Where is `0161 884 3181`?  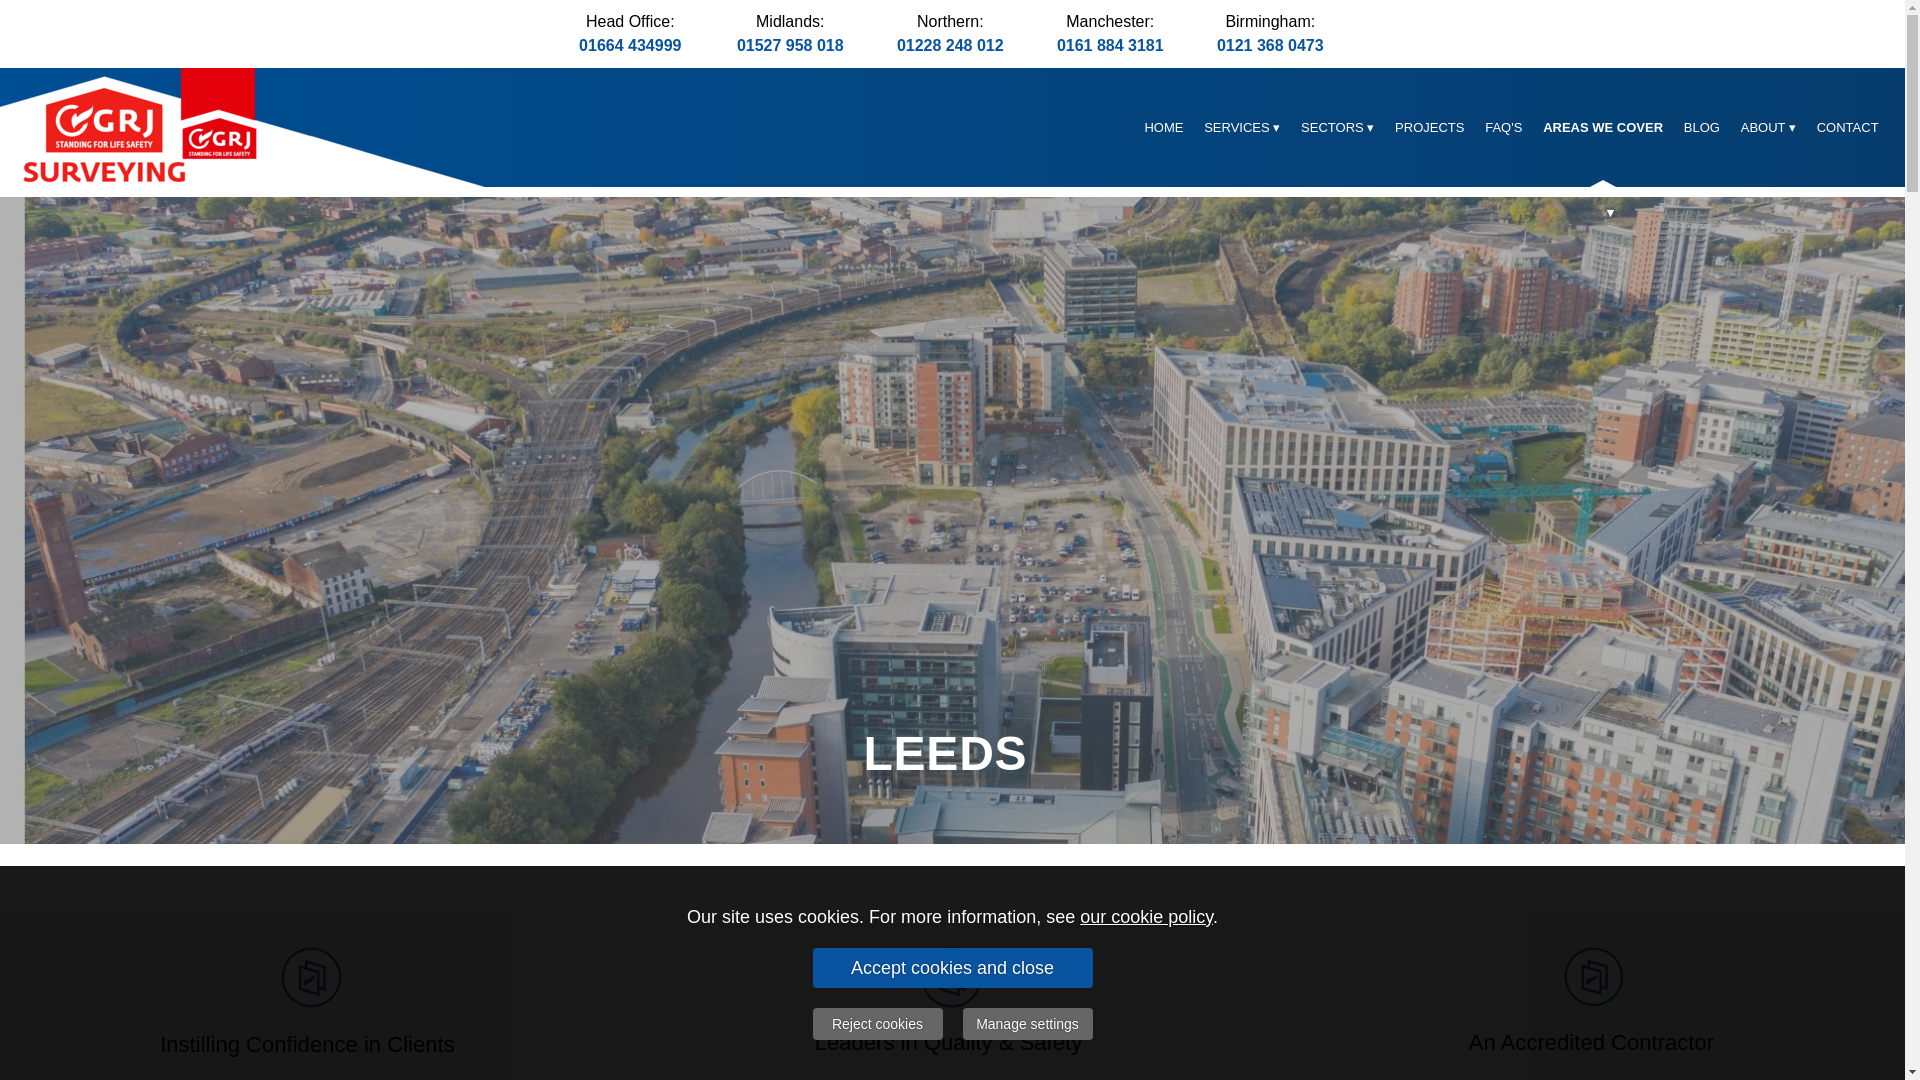 0161 884 3181 is located at coordinates (1110, 45).